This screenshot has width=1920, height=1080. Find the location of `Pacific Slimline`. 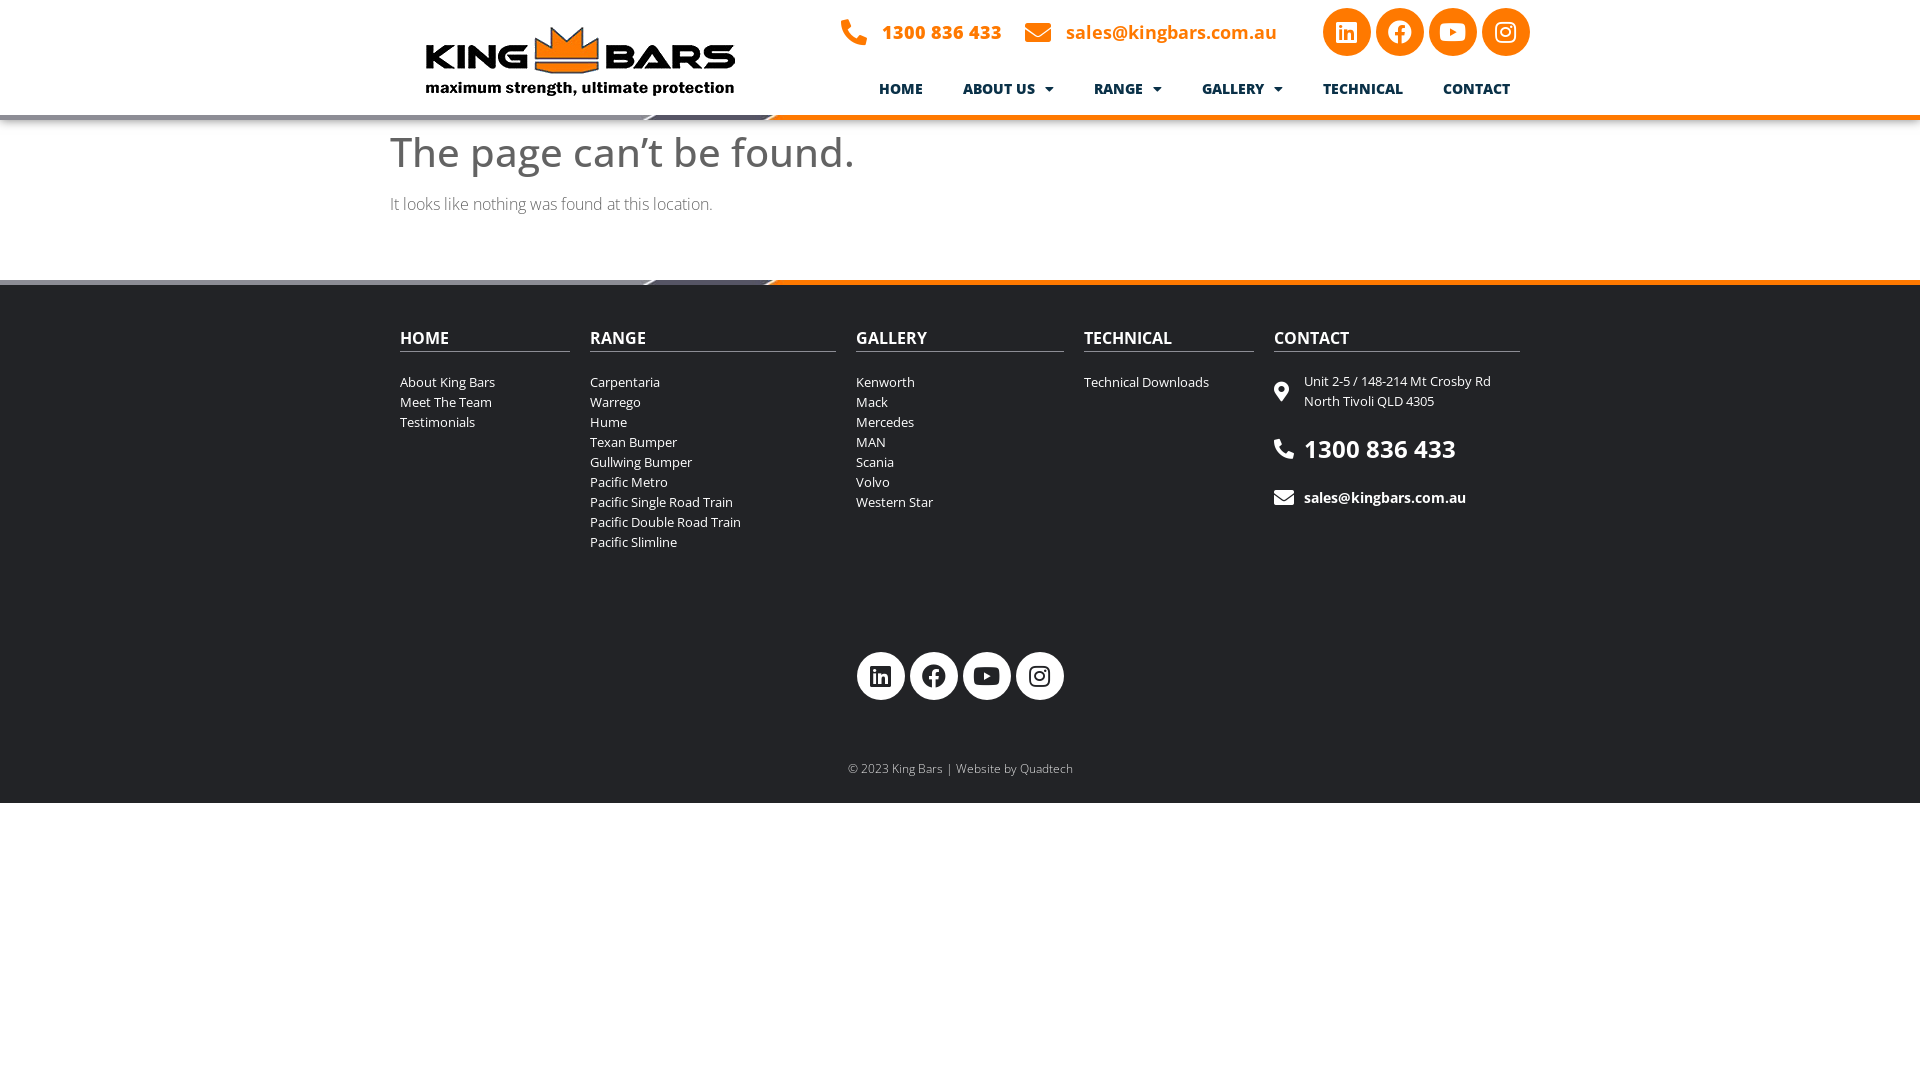

Pacific Slimline is located at coordinates (713, 542).